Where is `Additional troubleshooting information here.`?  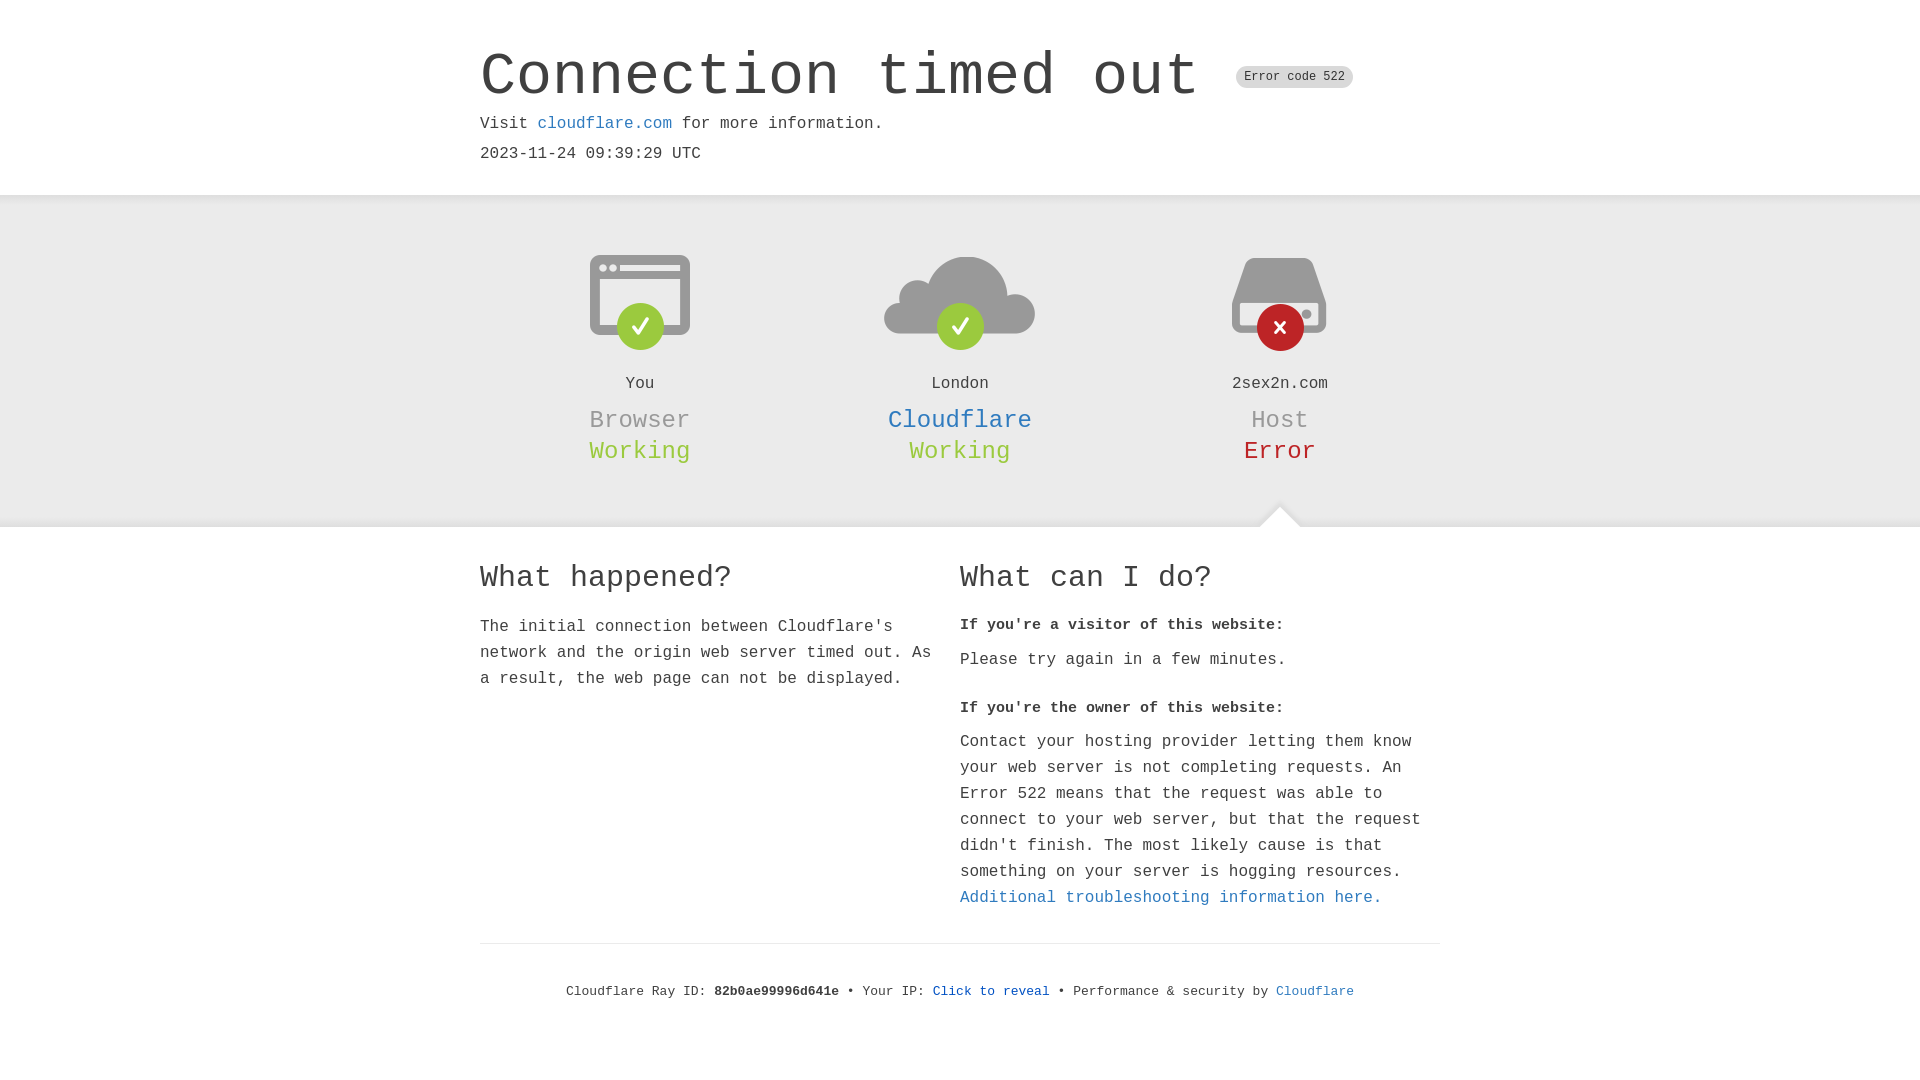 Additional troubleshooting information here. is located at coordinates (1171, 898).